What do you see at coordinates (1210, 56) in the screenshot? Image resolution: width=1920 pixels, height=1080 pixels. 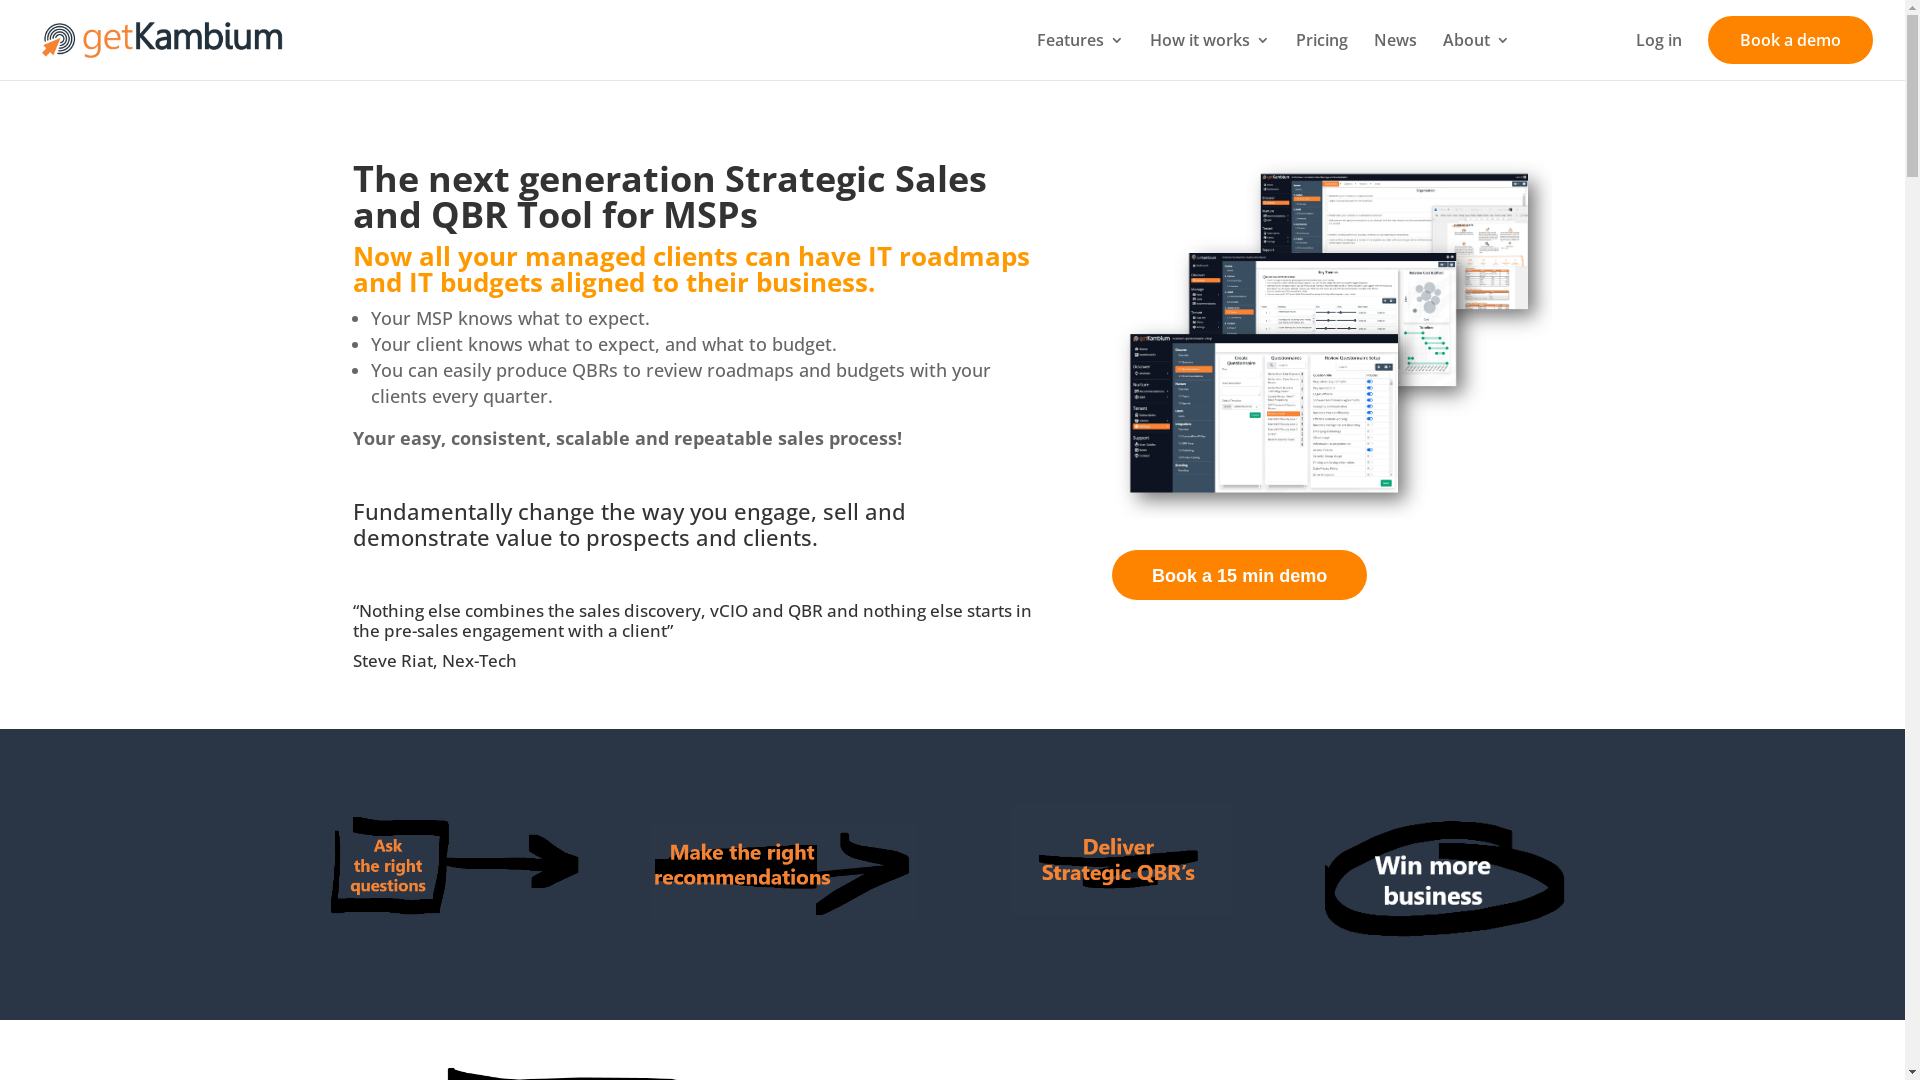 I see `How it works` at bounding box center [1210, 56].